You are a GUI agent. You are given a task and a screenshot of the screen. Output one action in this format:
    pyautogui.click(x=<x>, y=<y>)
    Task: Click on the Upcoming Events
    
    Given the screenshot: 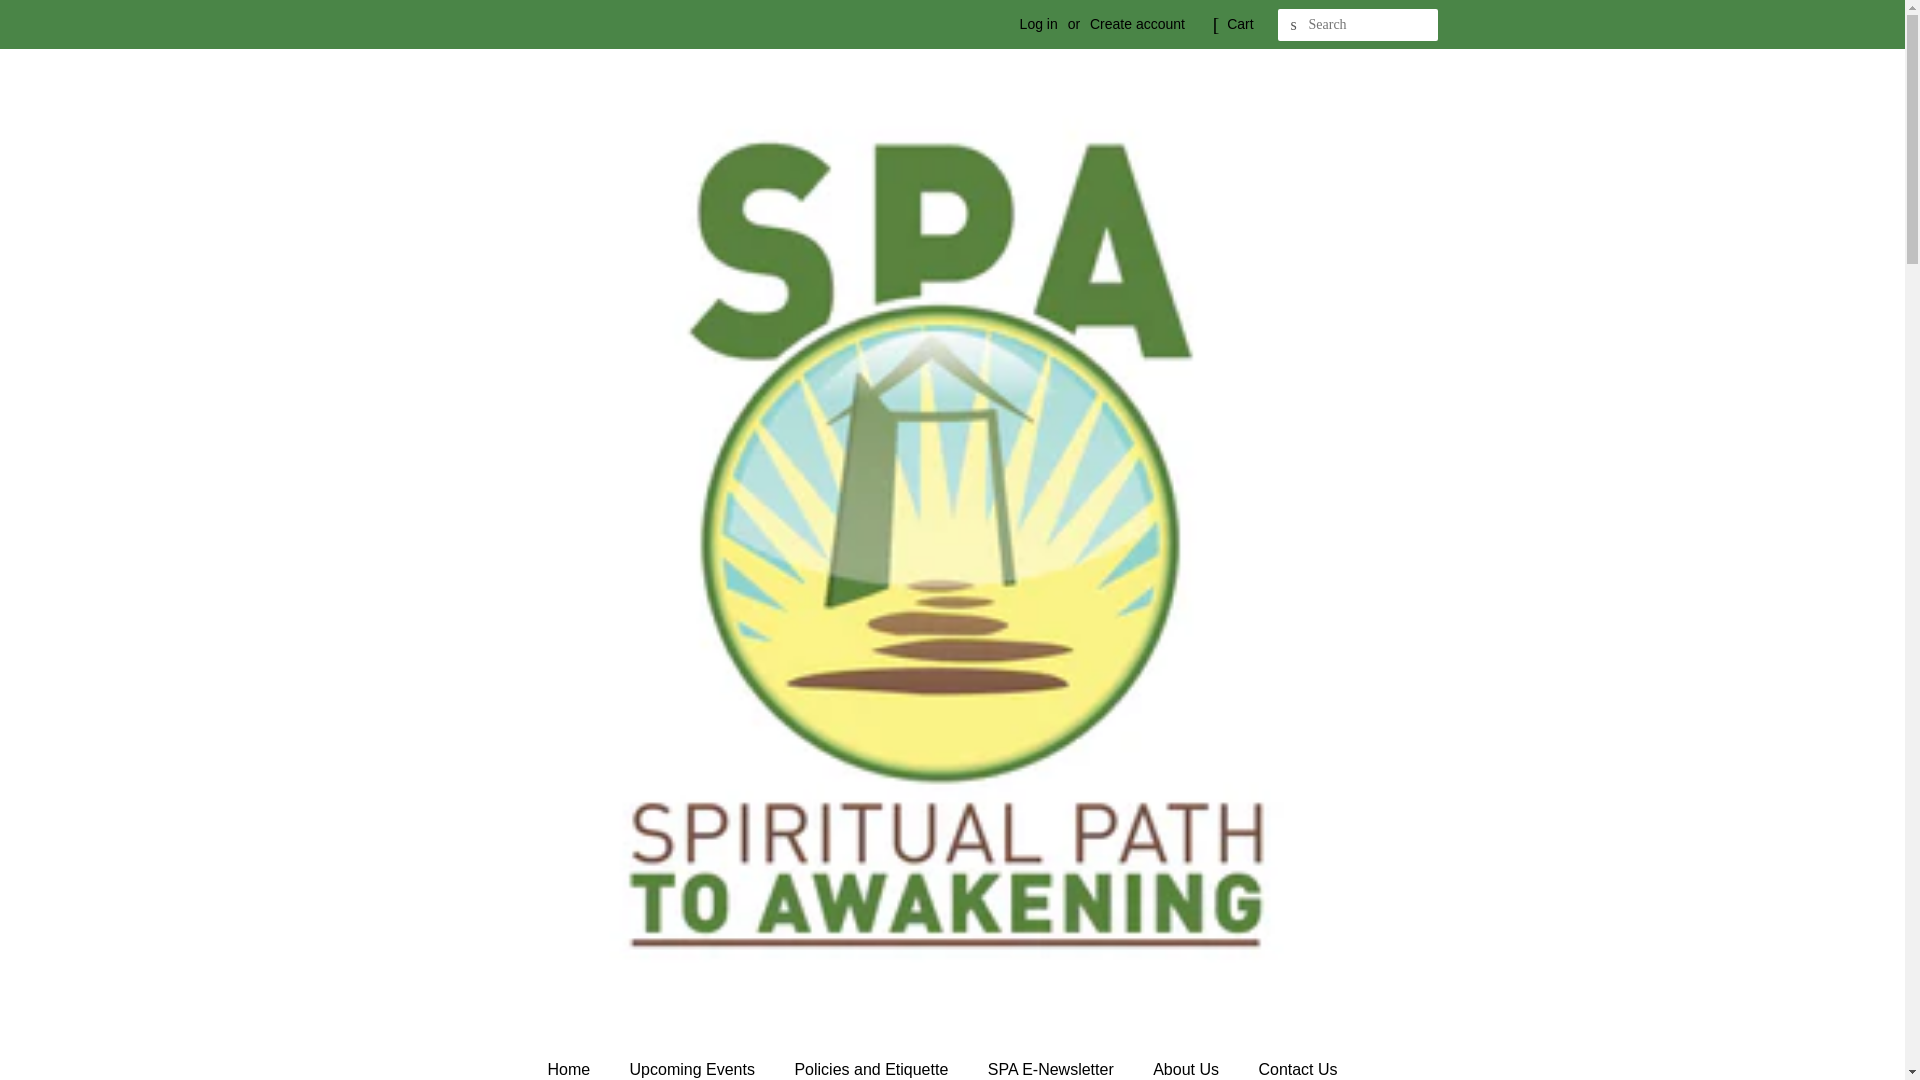 What is the action you would take?
    pyautogui.click(x=694, y=1064)
    